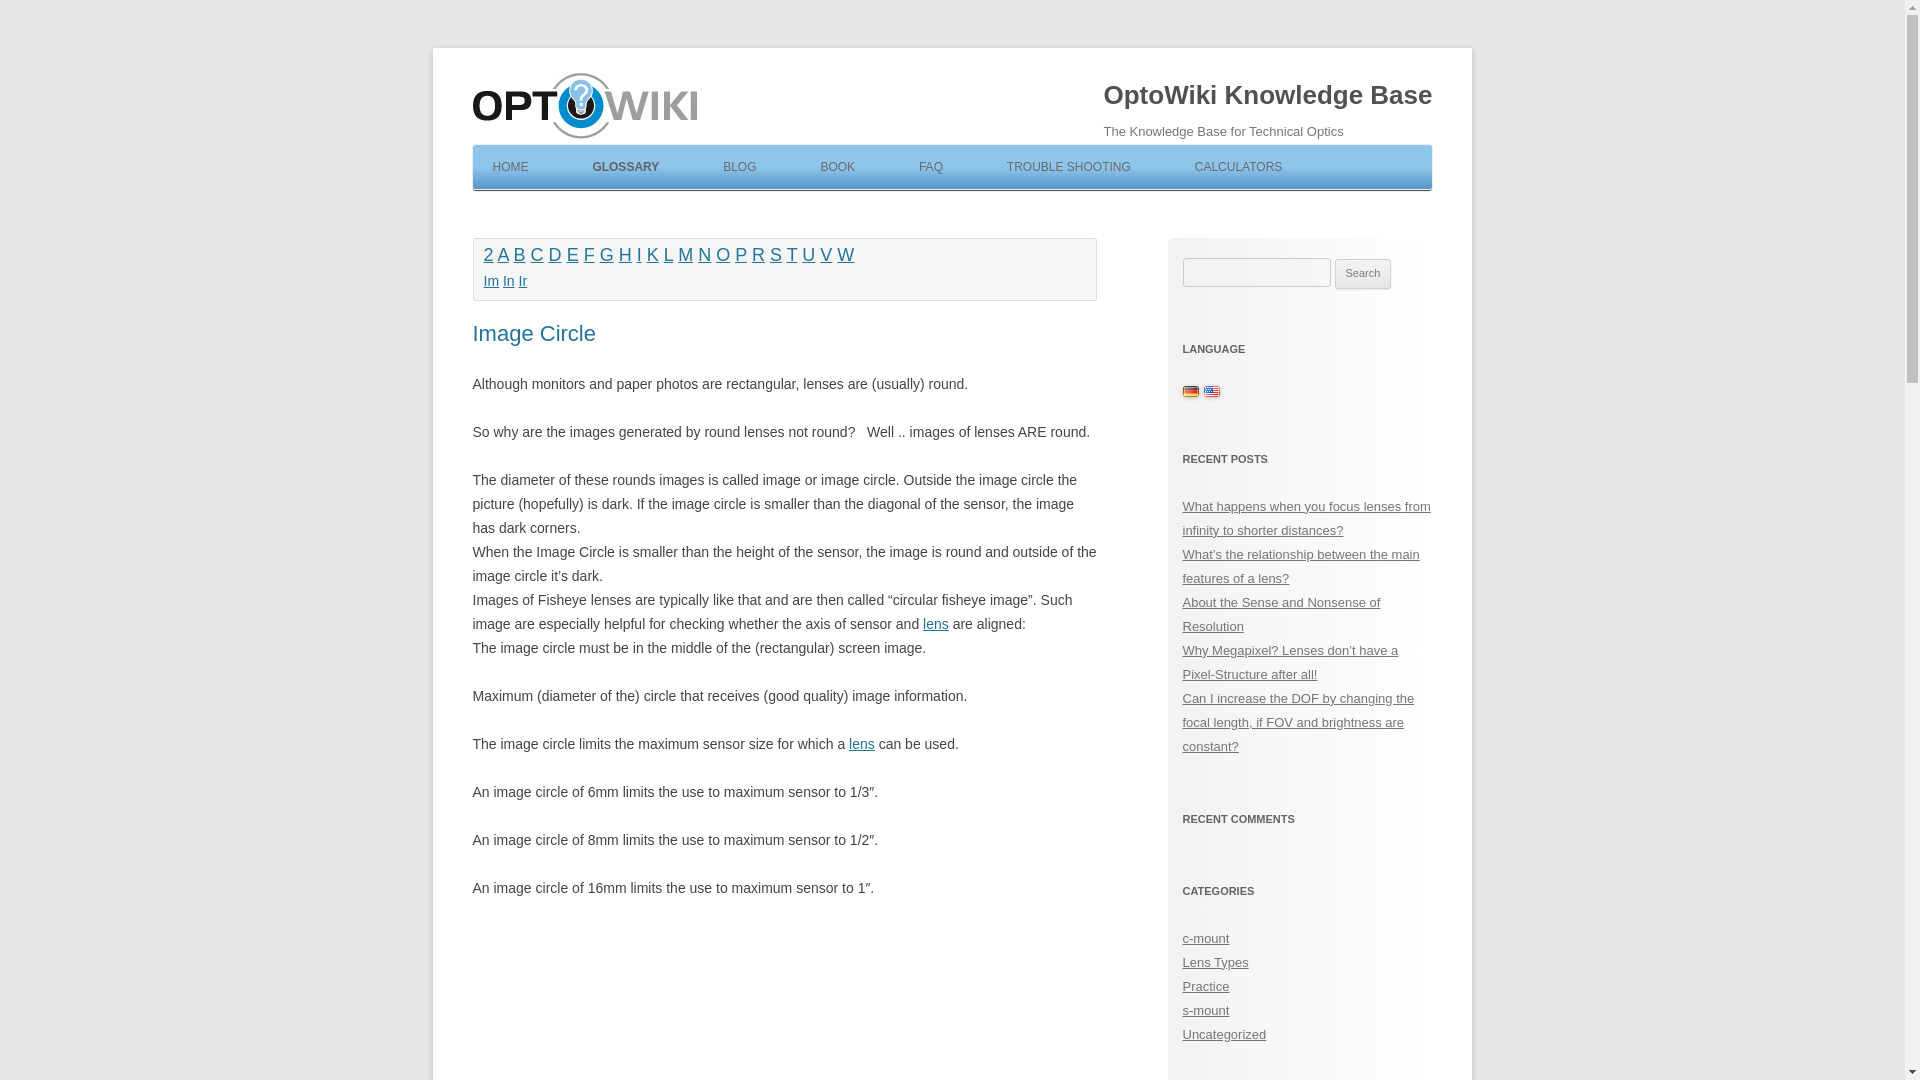 Image resolution: width=1920 pixels, height=1080 pixels. I want to click on BOOK, so click(827, 166).